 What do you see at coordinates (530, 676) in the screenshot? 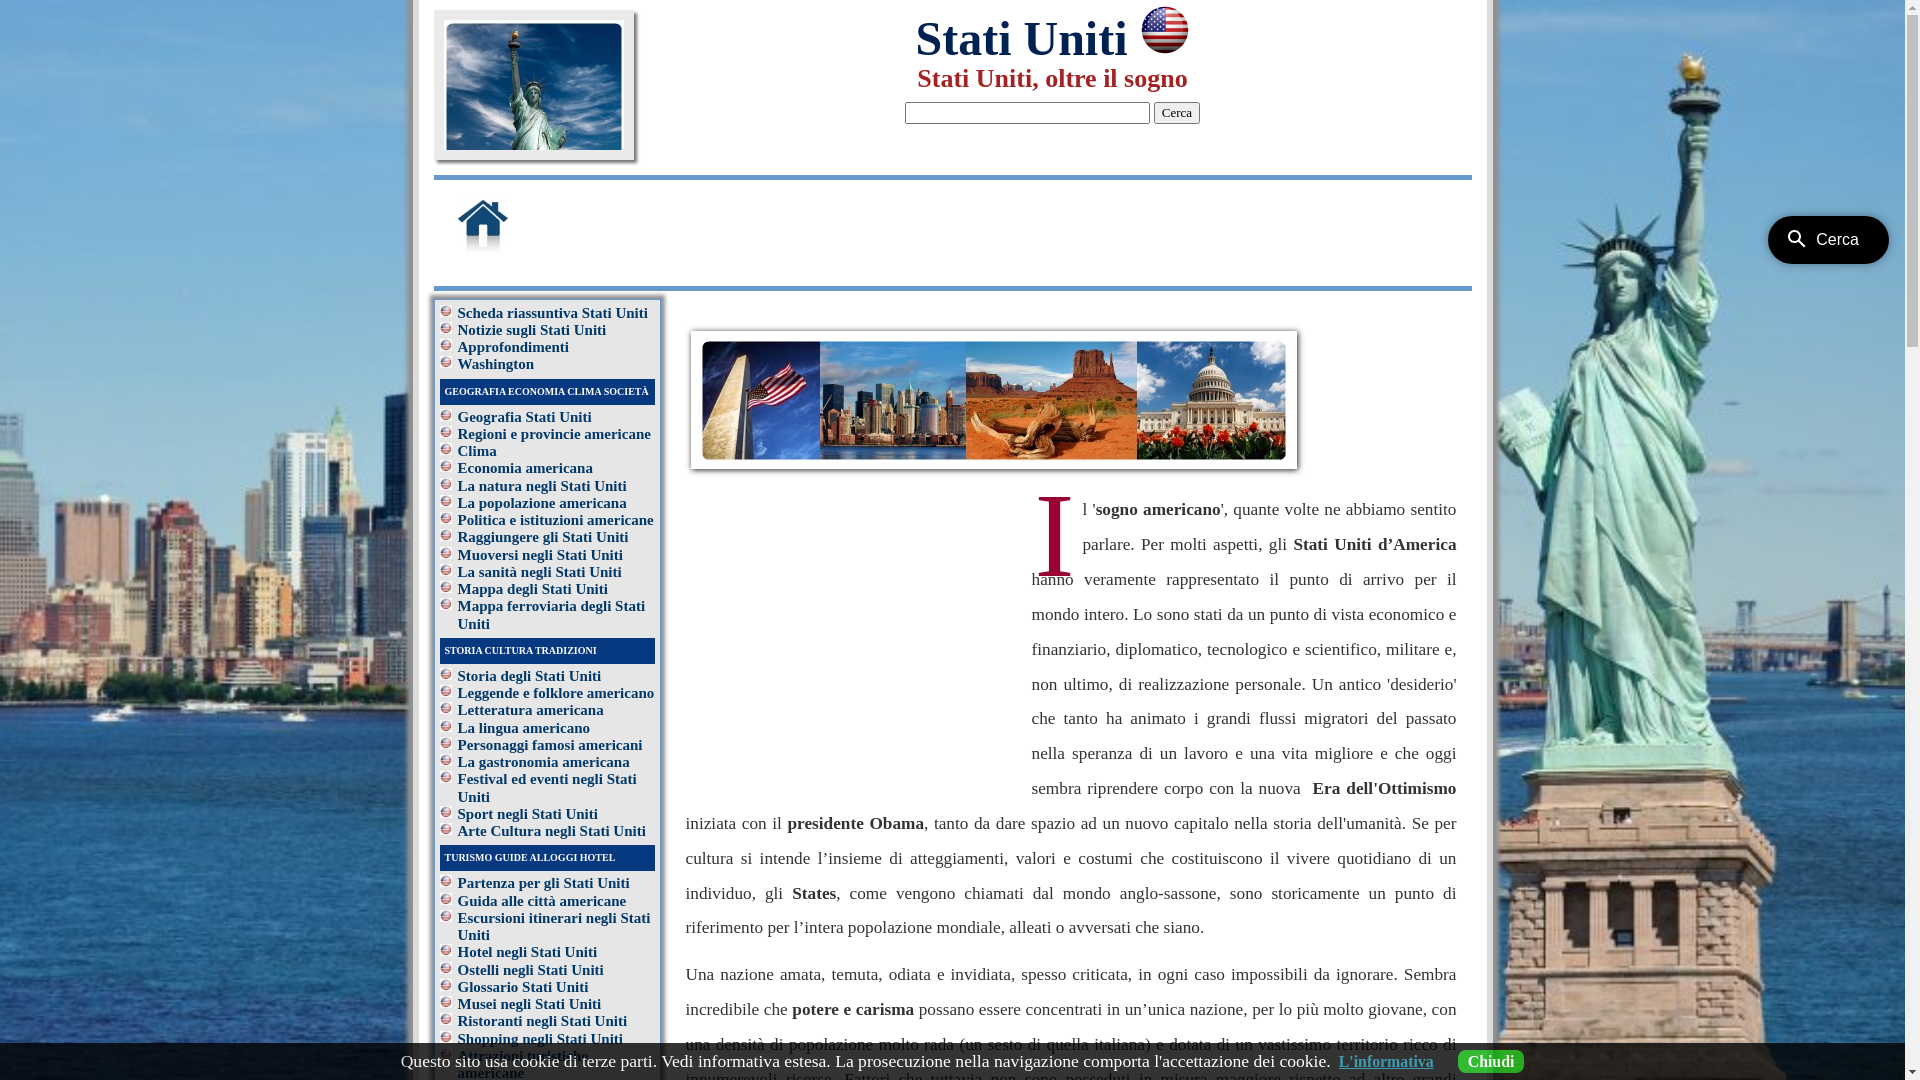
I see `Storia degli Stati Uniti` at bounding box center [530, 676].